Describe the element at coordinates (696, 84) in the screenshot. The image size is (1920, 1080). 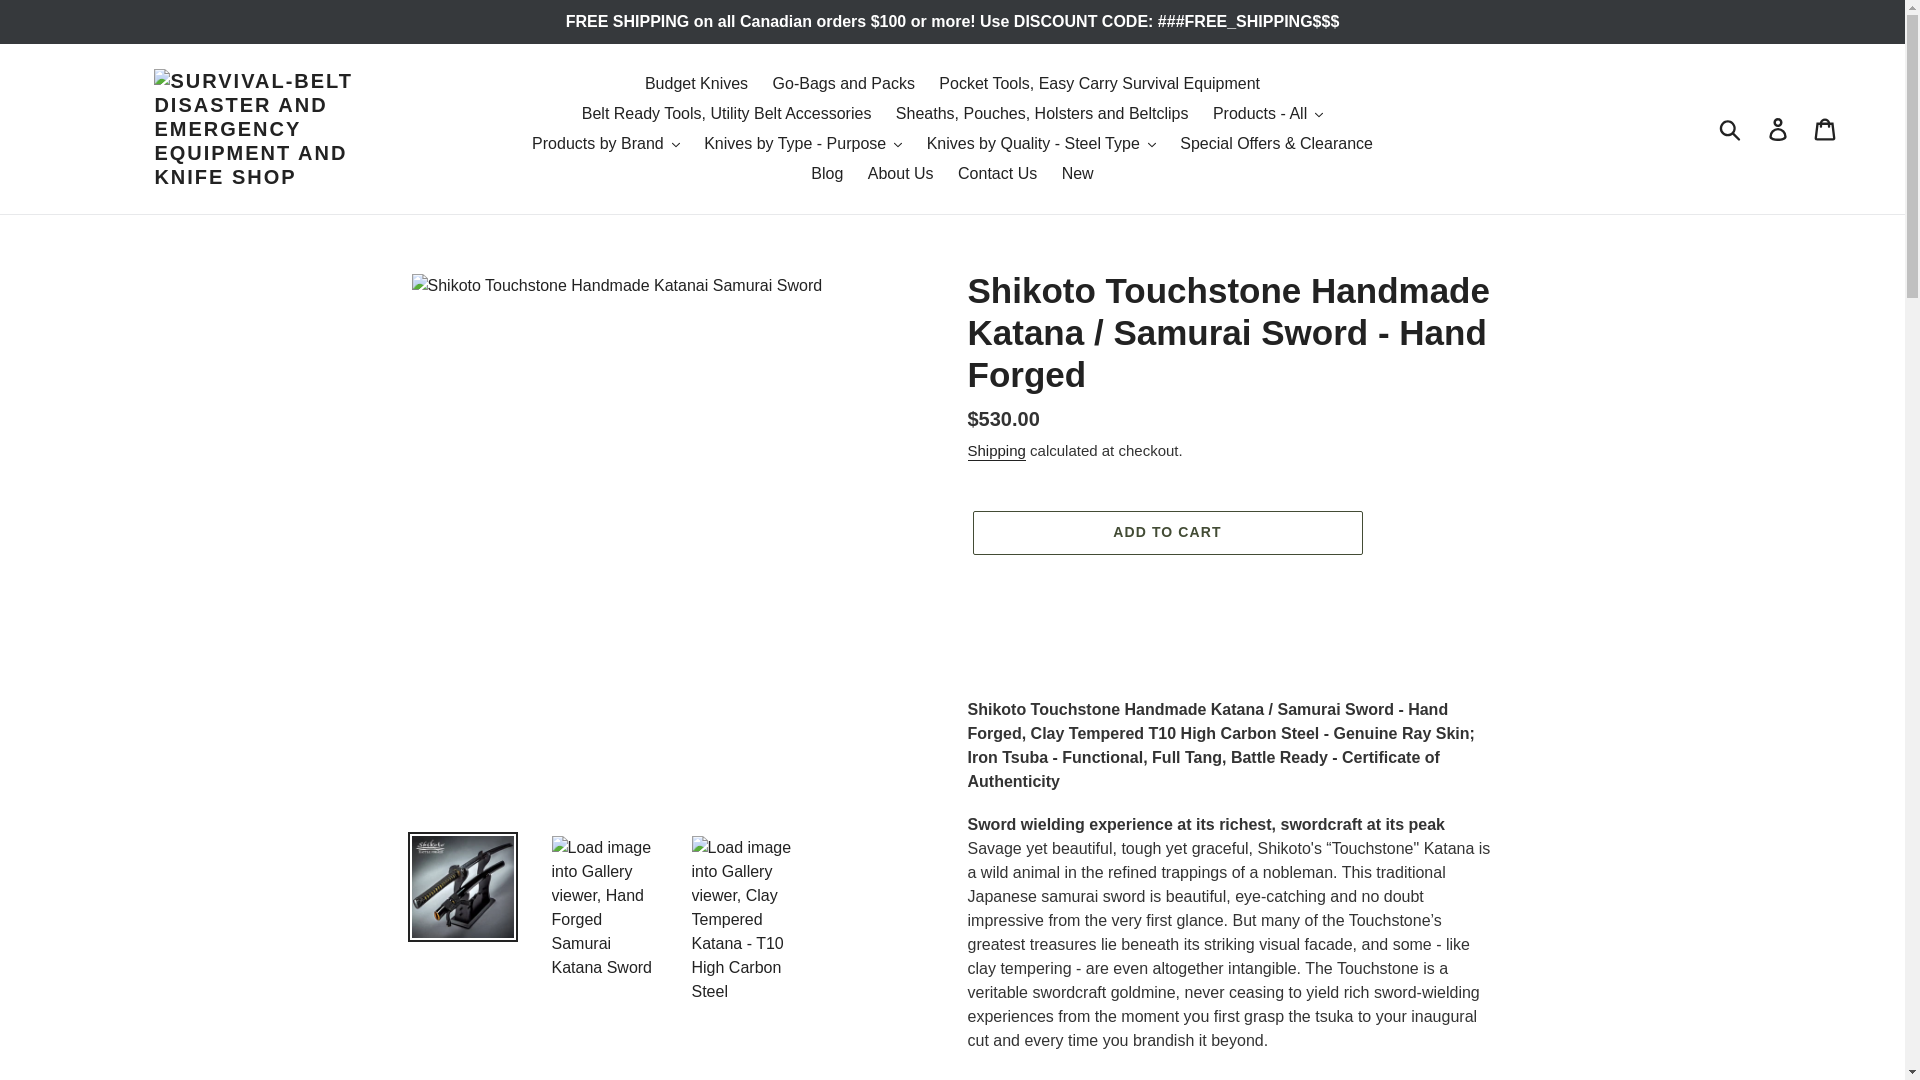
I see `Budget Knives` at that location.